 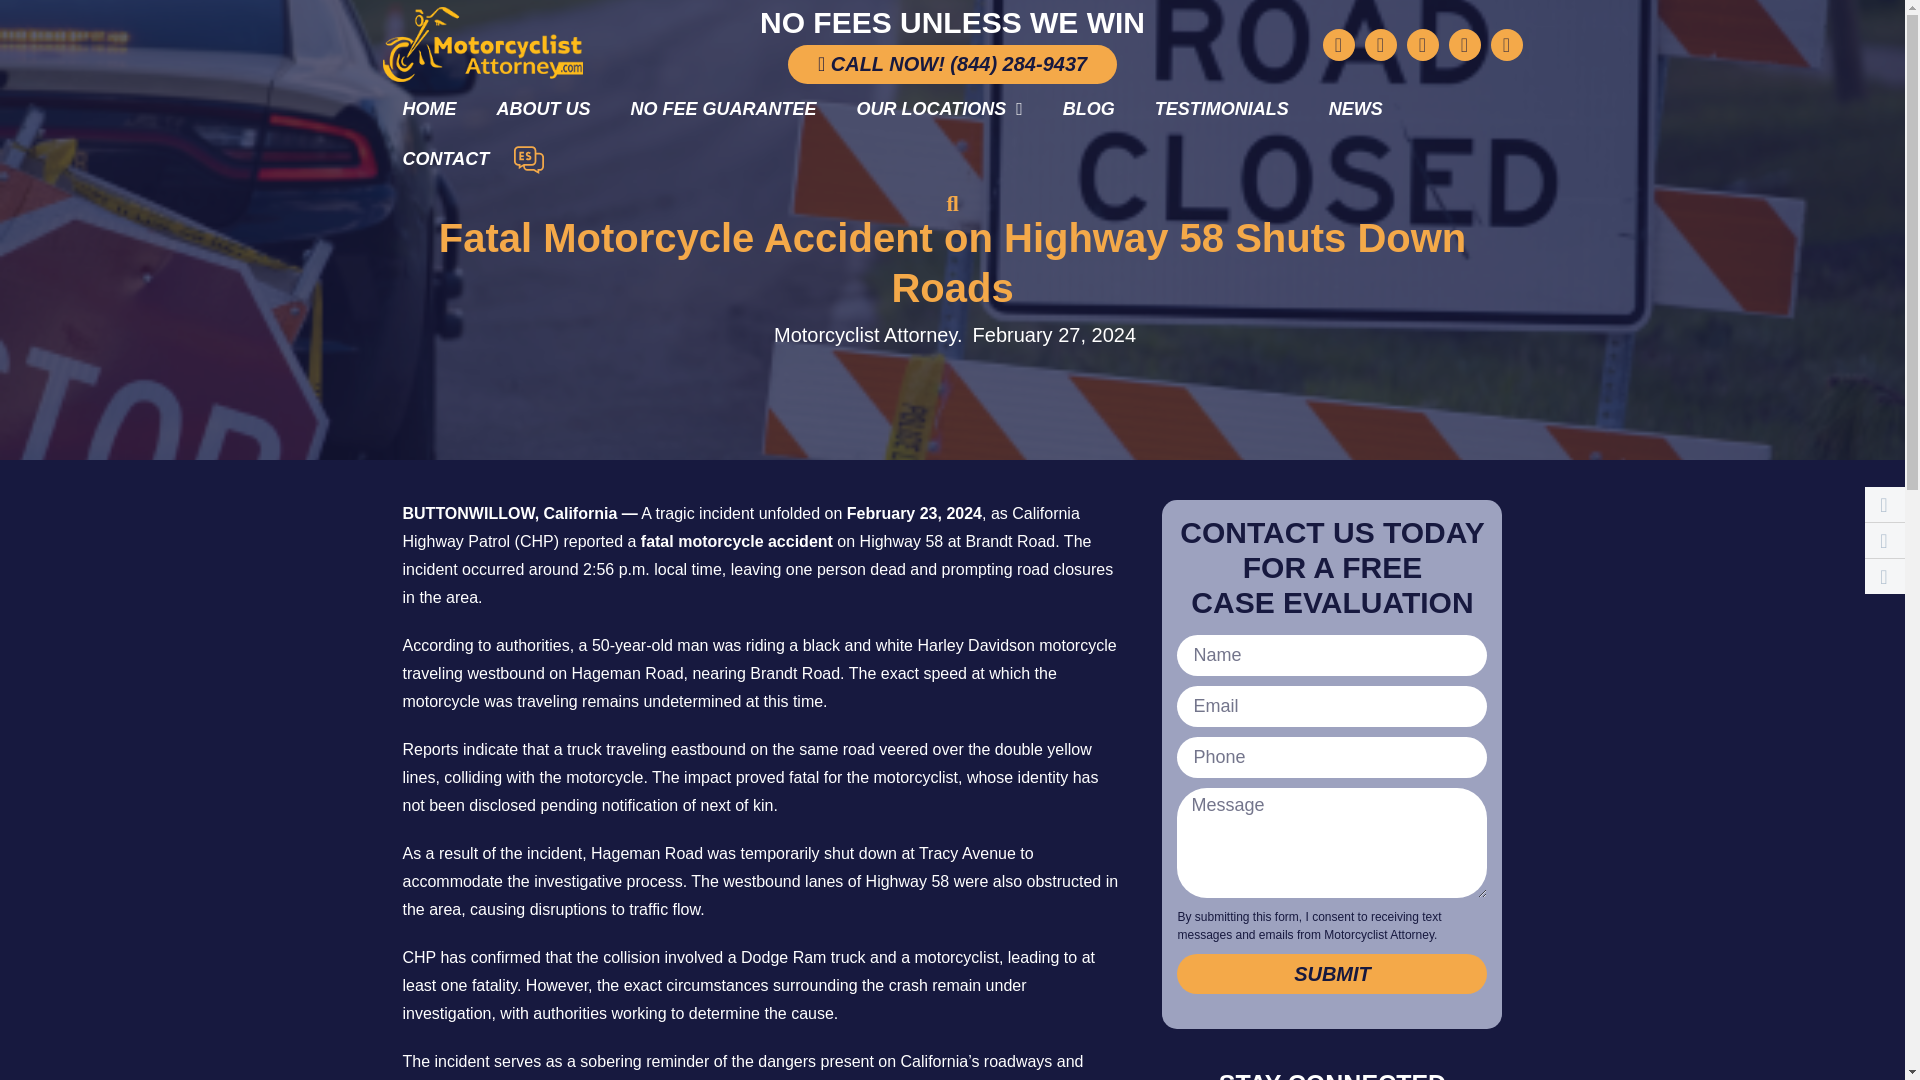 I want to click on TESTIMONIALS, so click(x=1222, y=108).